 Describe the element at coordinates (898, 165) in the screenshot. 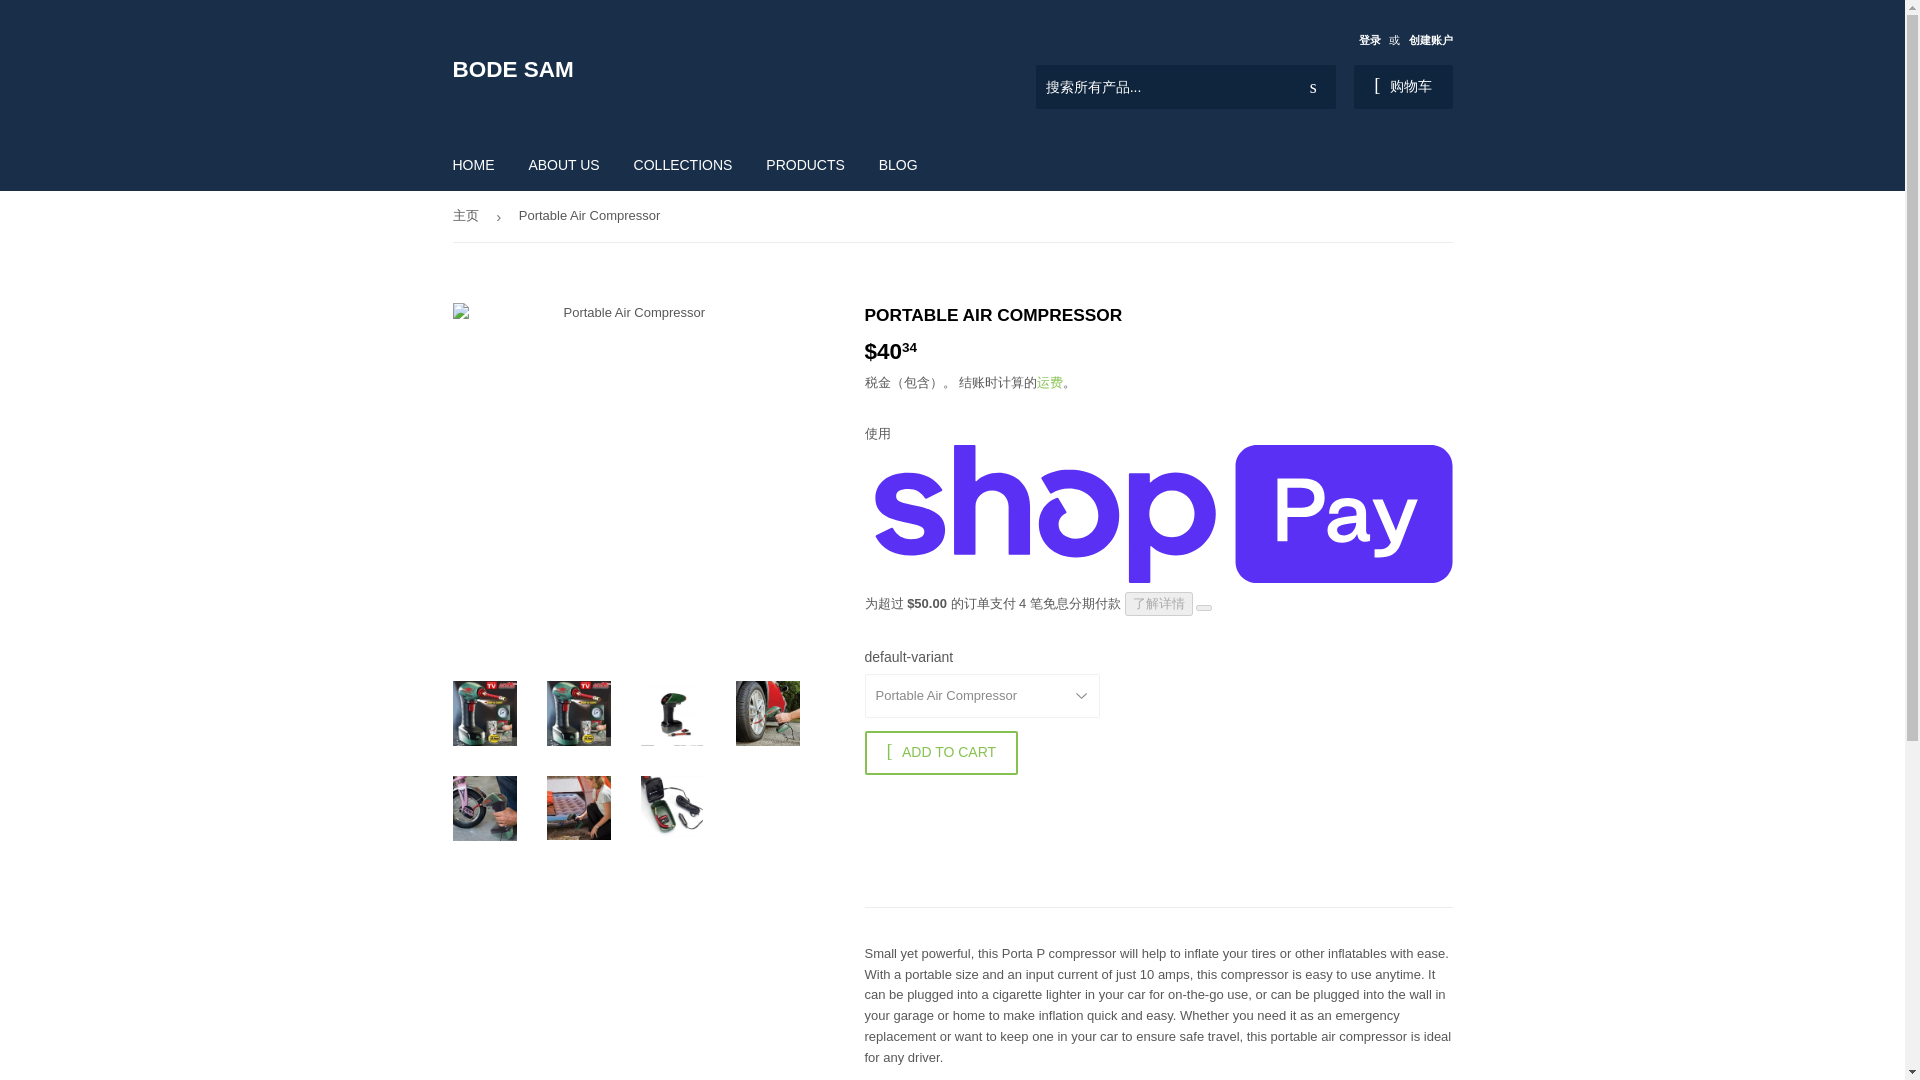

I see `BLOG` at that location.